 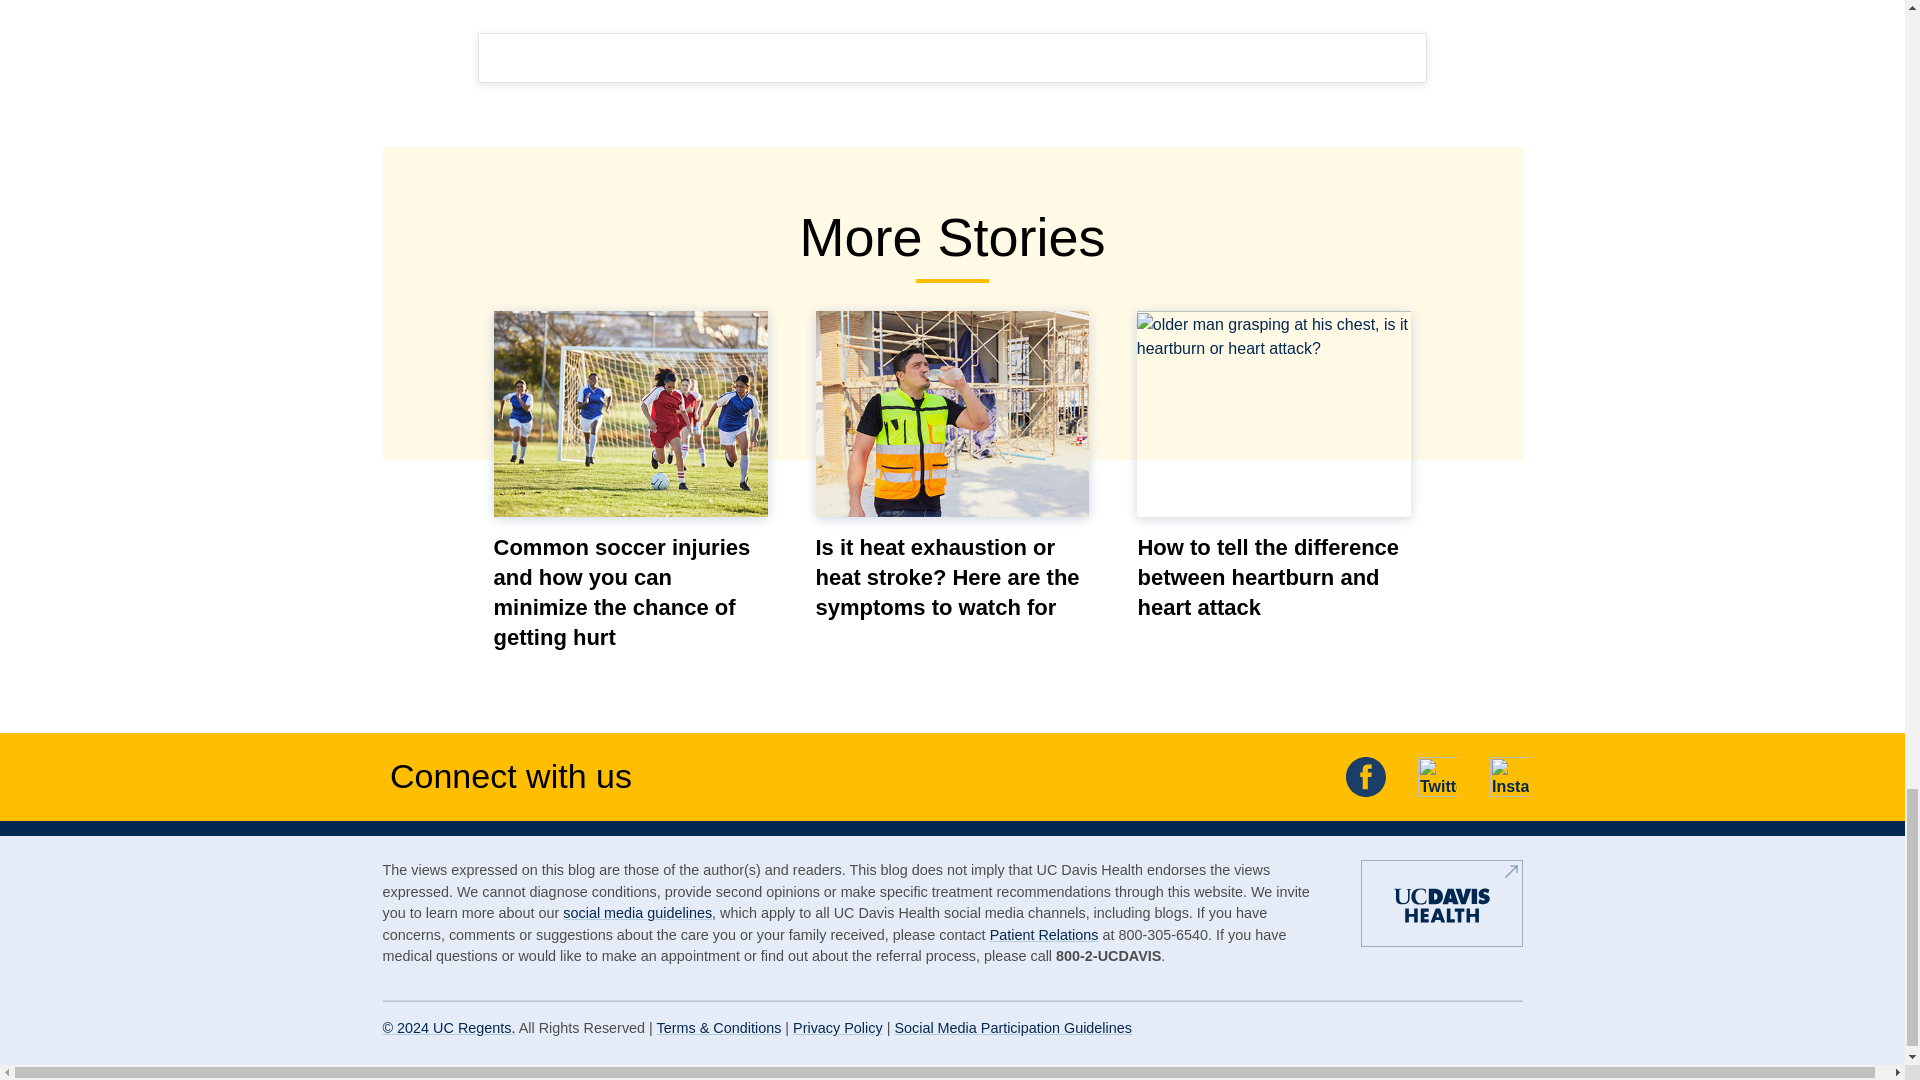 I want to click on UC Davis Health, so click(x=1442, y=912).